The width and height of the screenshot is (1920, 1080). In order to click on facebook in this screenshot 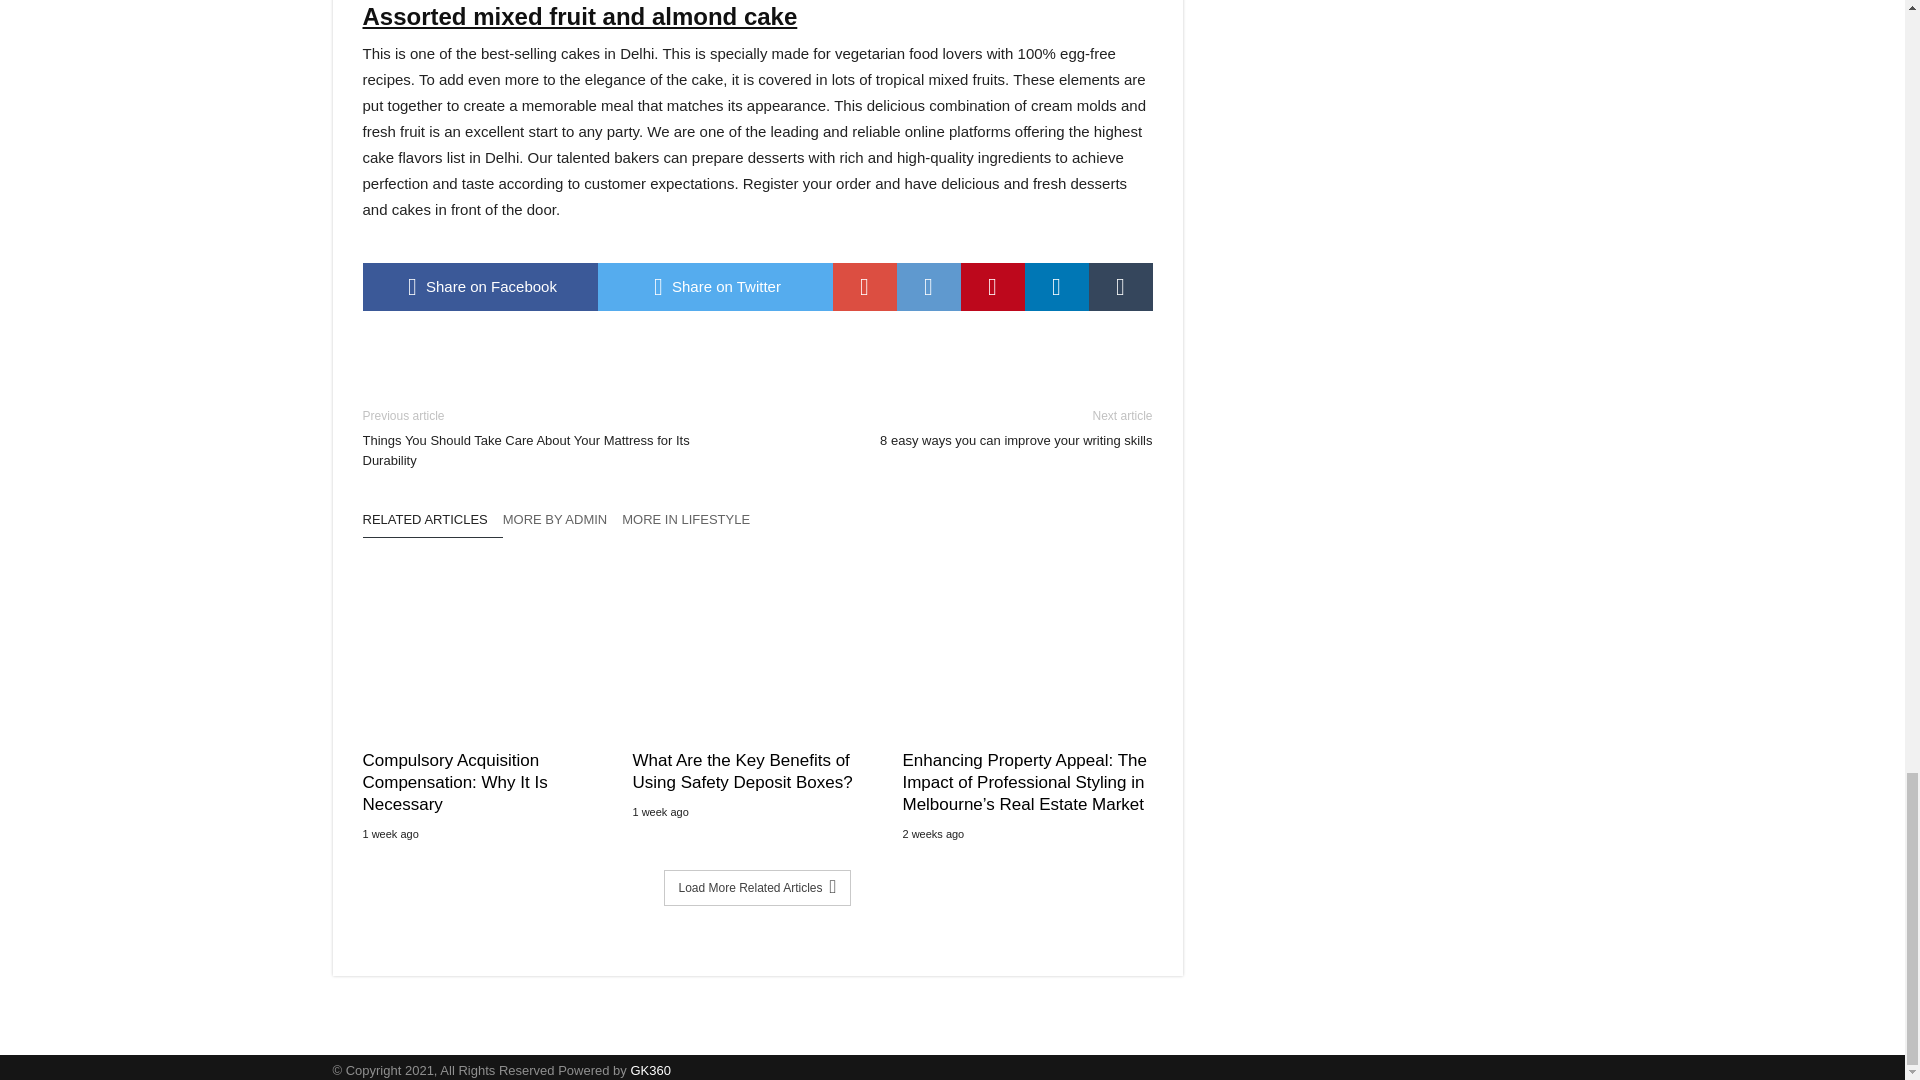, I will do `click(480, 287)`.